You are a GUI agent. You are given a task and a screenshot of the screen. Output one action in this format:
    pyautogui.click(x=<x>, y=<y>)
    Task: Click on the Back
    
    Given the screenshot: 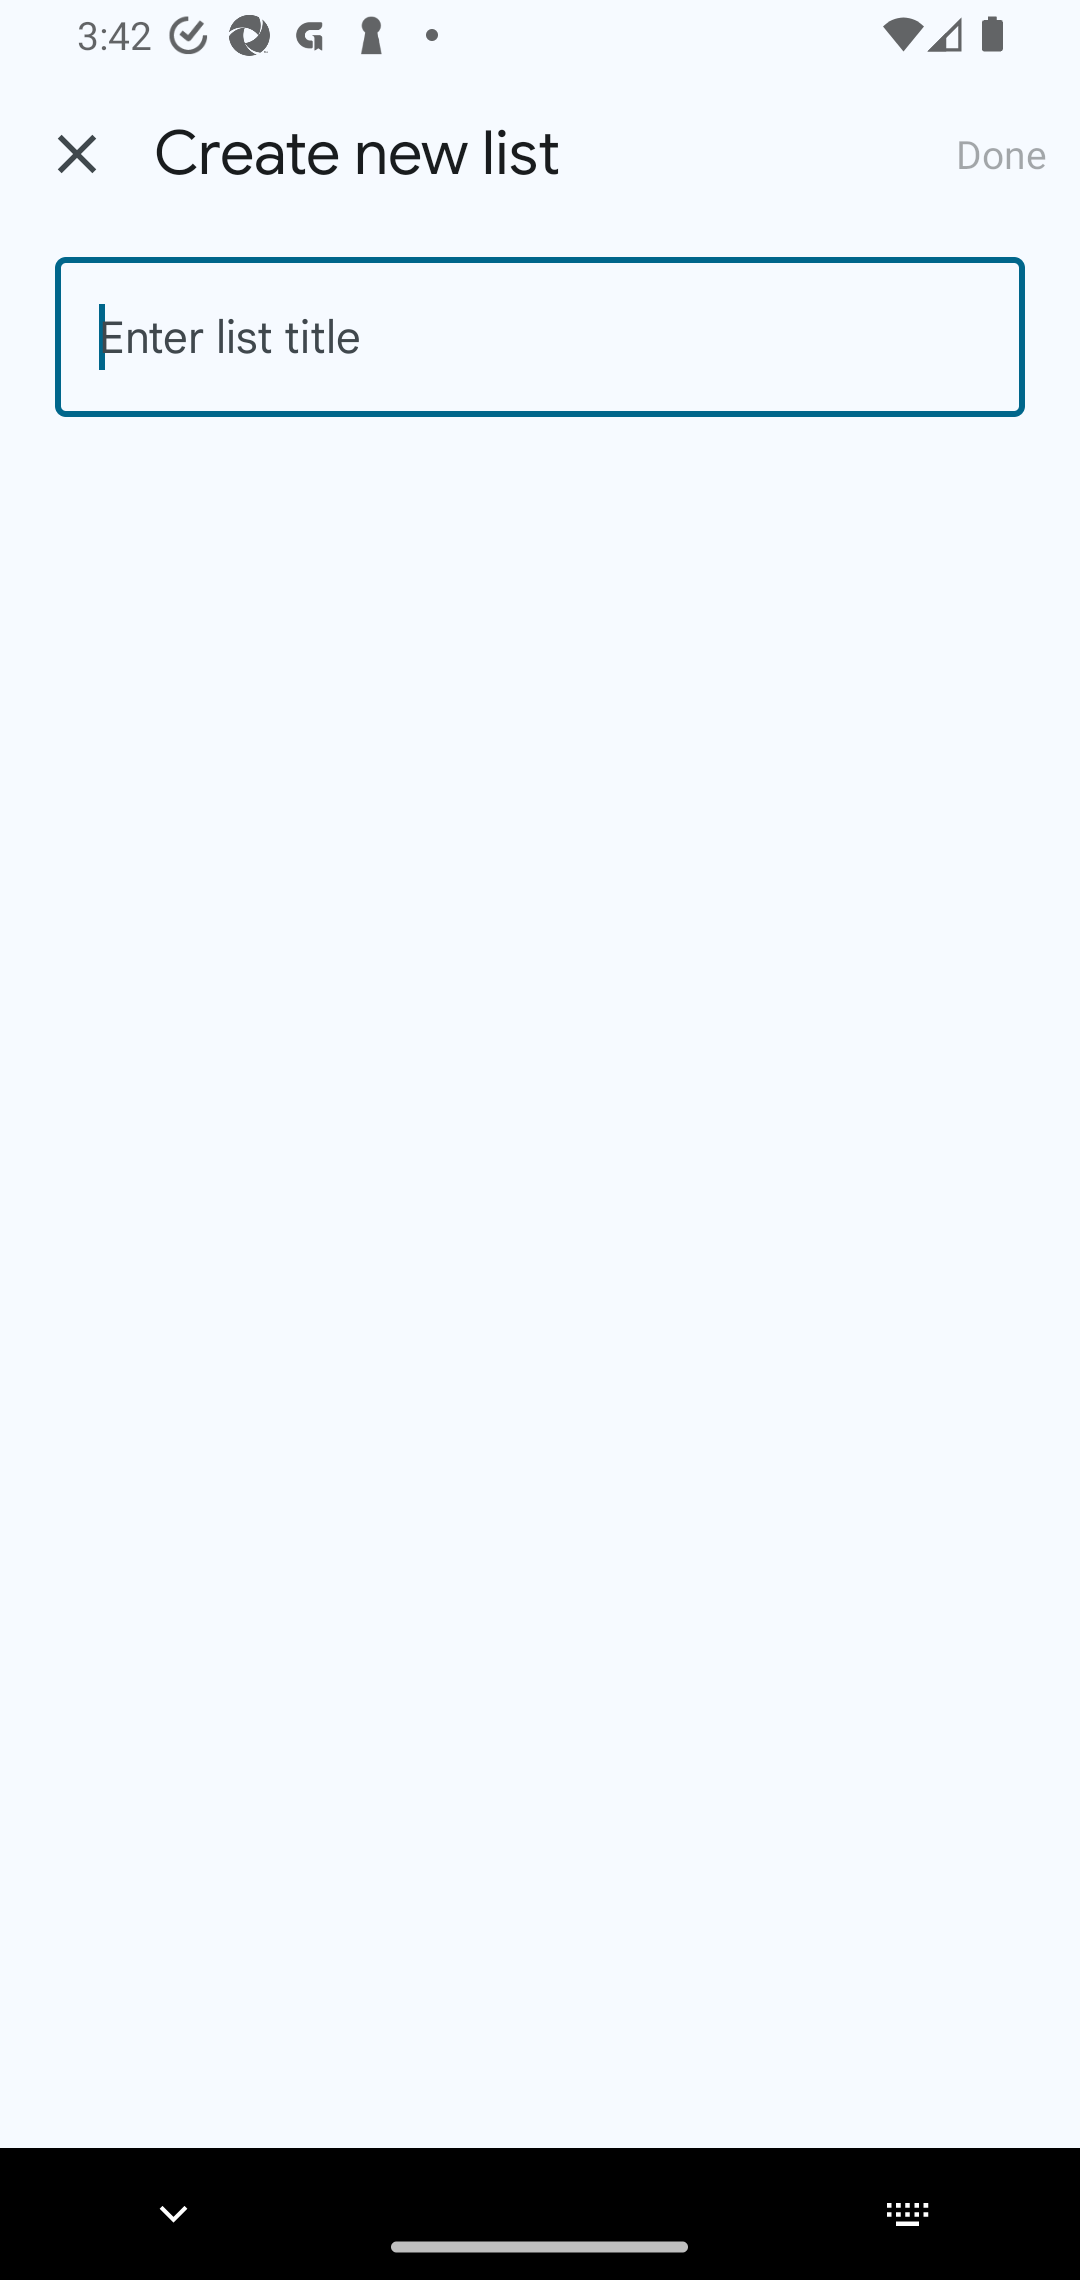 What is the action you would take?
    pyautogui.click(x=77, y=154)
    